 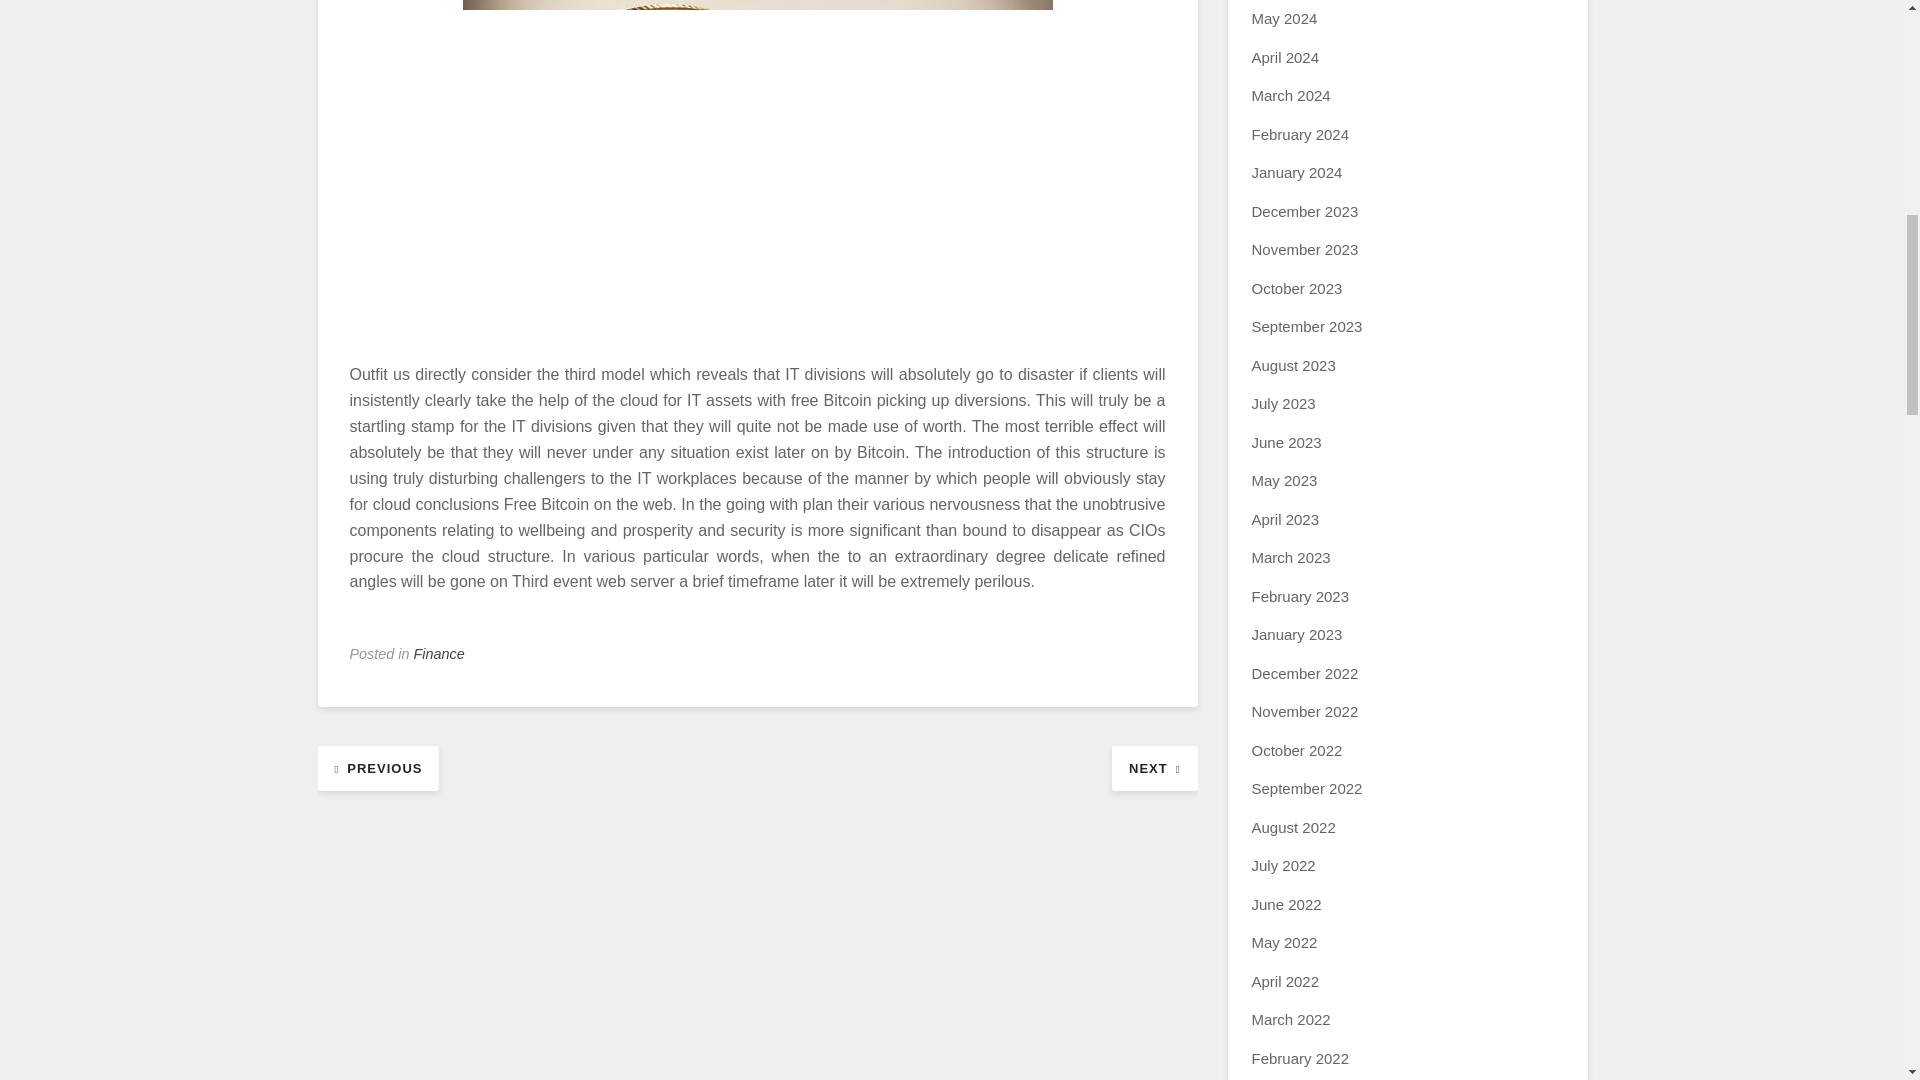 I want to click on May 2024, so click(x=1284, y=18).